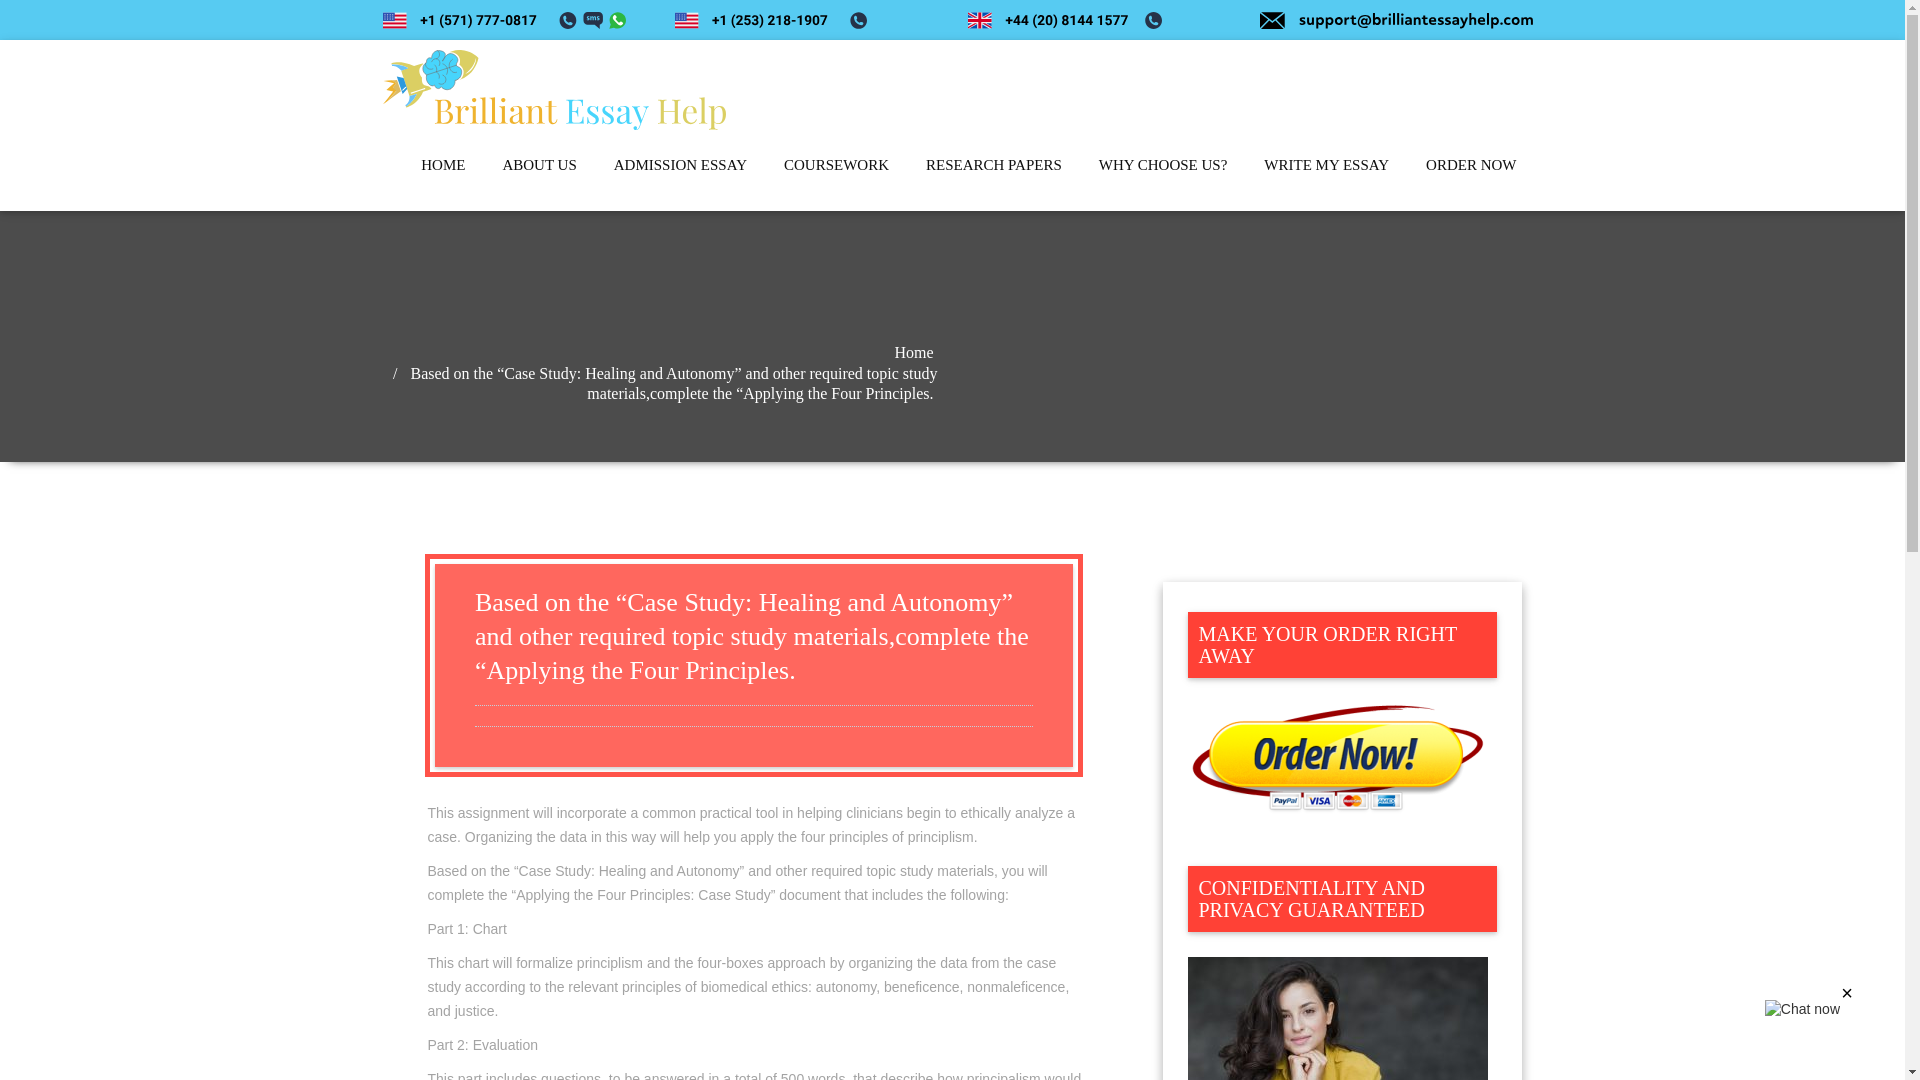  What do you see at coordinates (994, 164) in the screenshot?
I see `RESEARCH PAPERS` at bounding box center [994, 164].